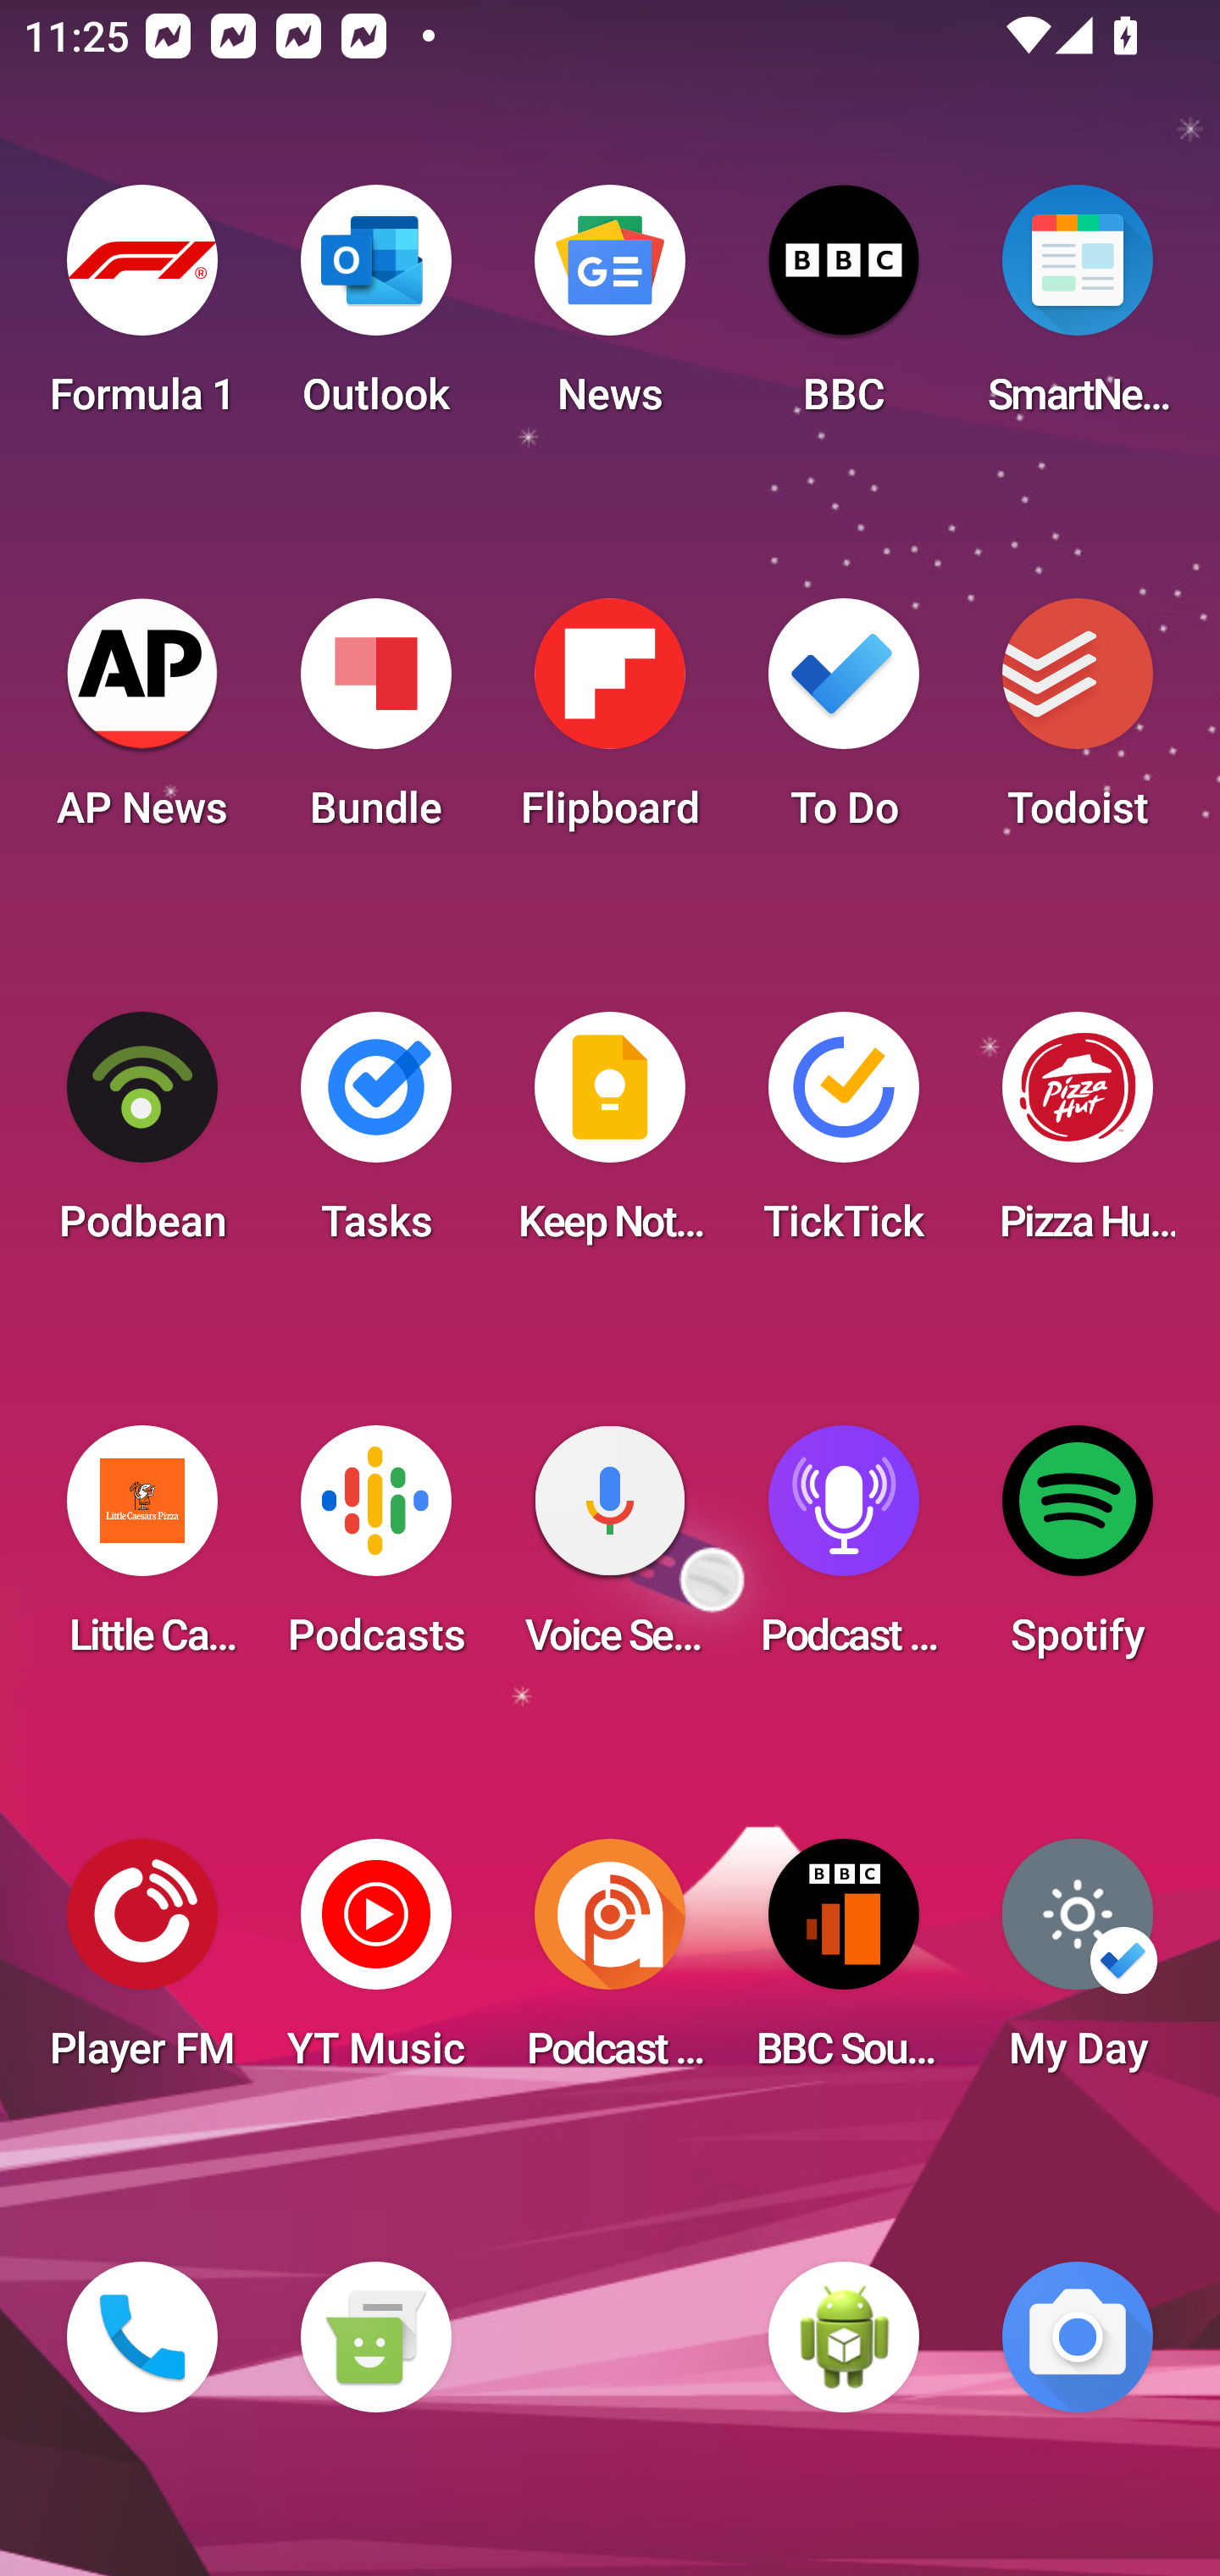  Describe the element at coordinates (1078, 2337) in the screenshot. I see `Camera` at that location.